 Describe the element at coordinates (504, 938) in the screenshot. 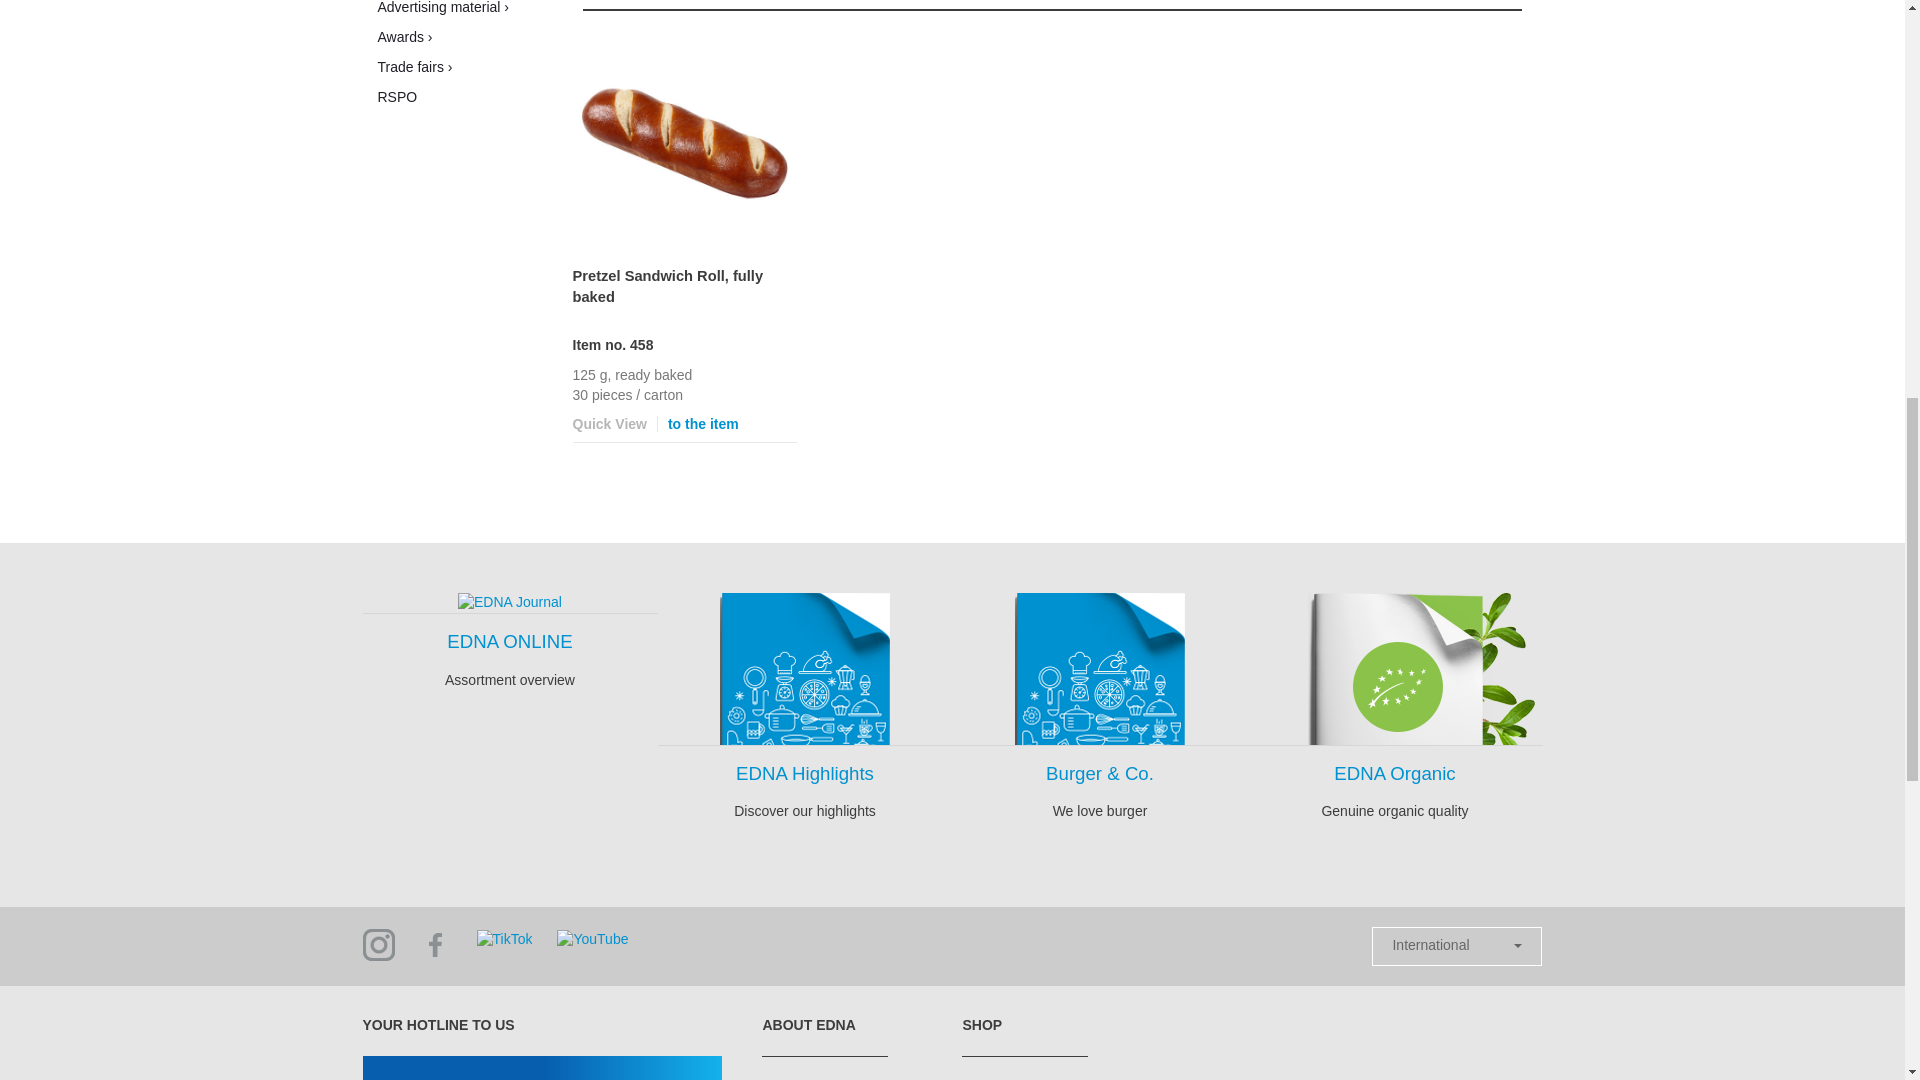

I see `TikTok` at that location.